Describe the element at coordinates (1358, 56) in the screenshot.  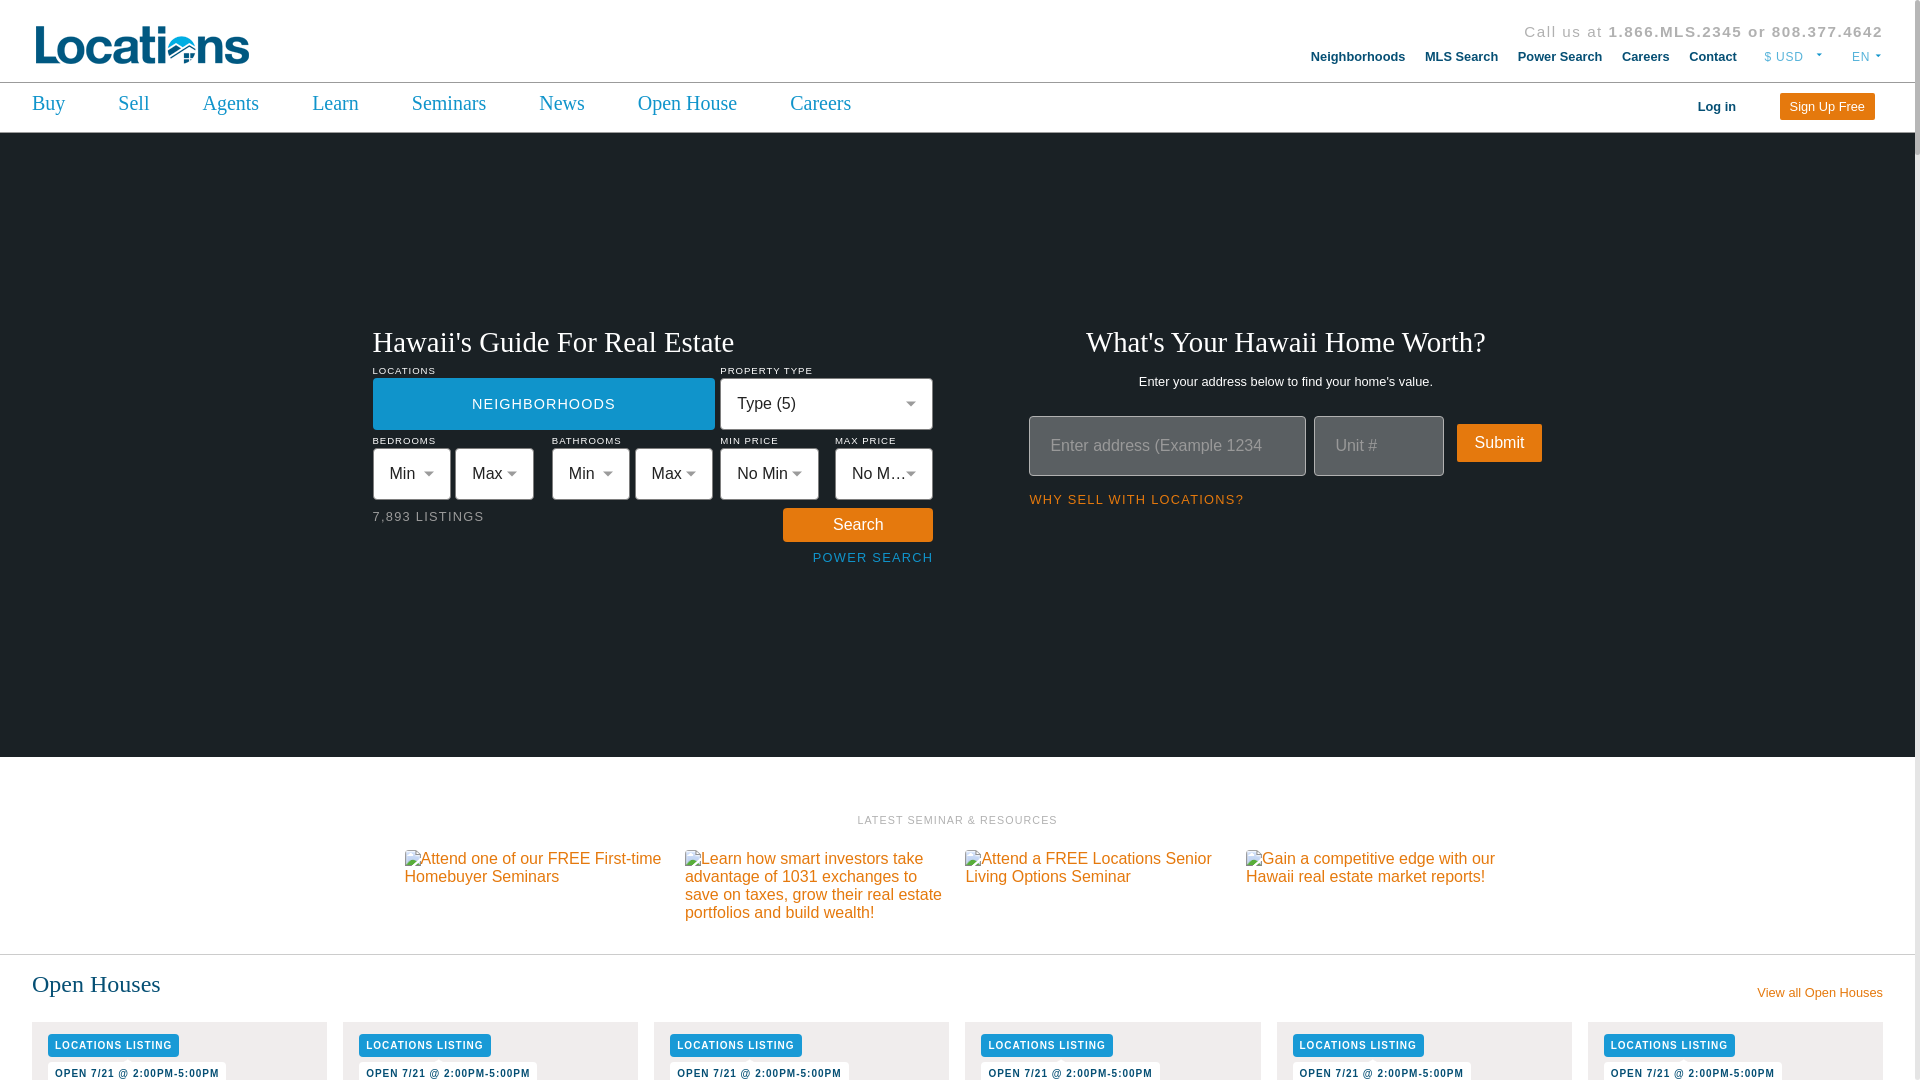
I see `Neighborhoods` at that location.